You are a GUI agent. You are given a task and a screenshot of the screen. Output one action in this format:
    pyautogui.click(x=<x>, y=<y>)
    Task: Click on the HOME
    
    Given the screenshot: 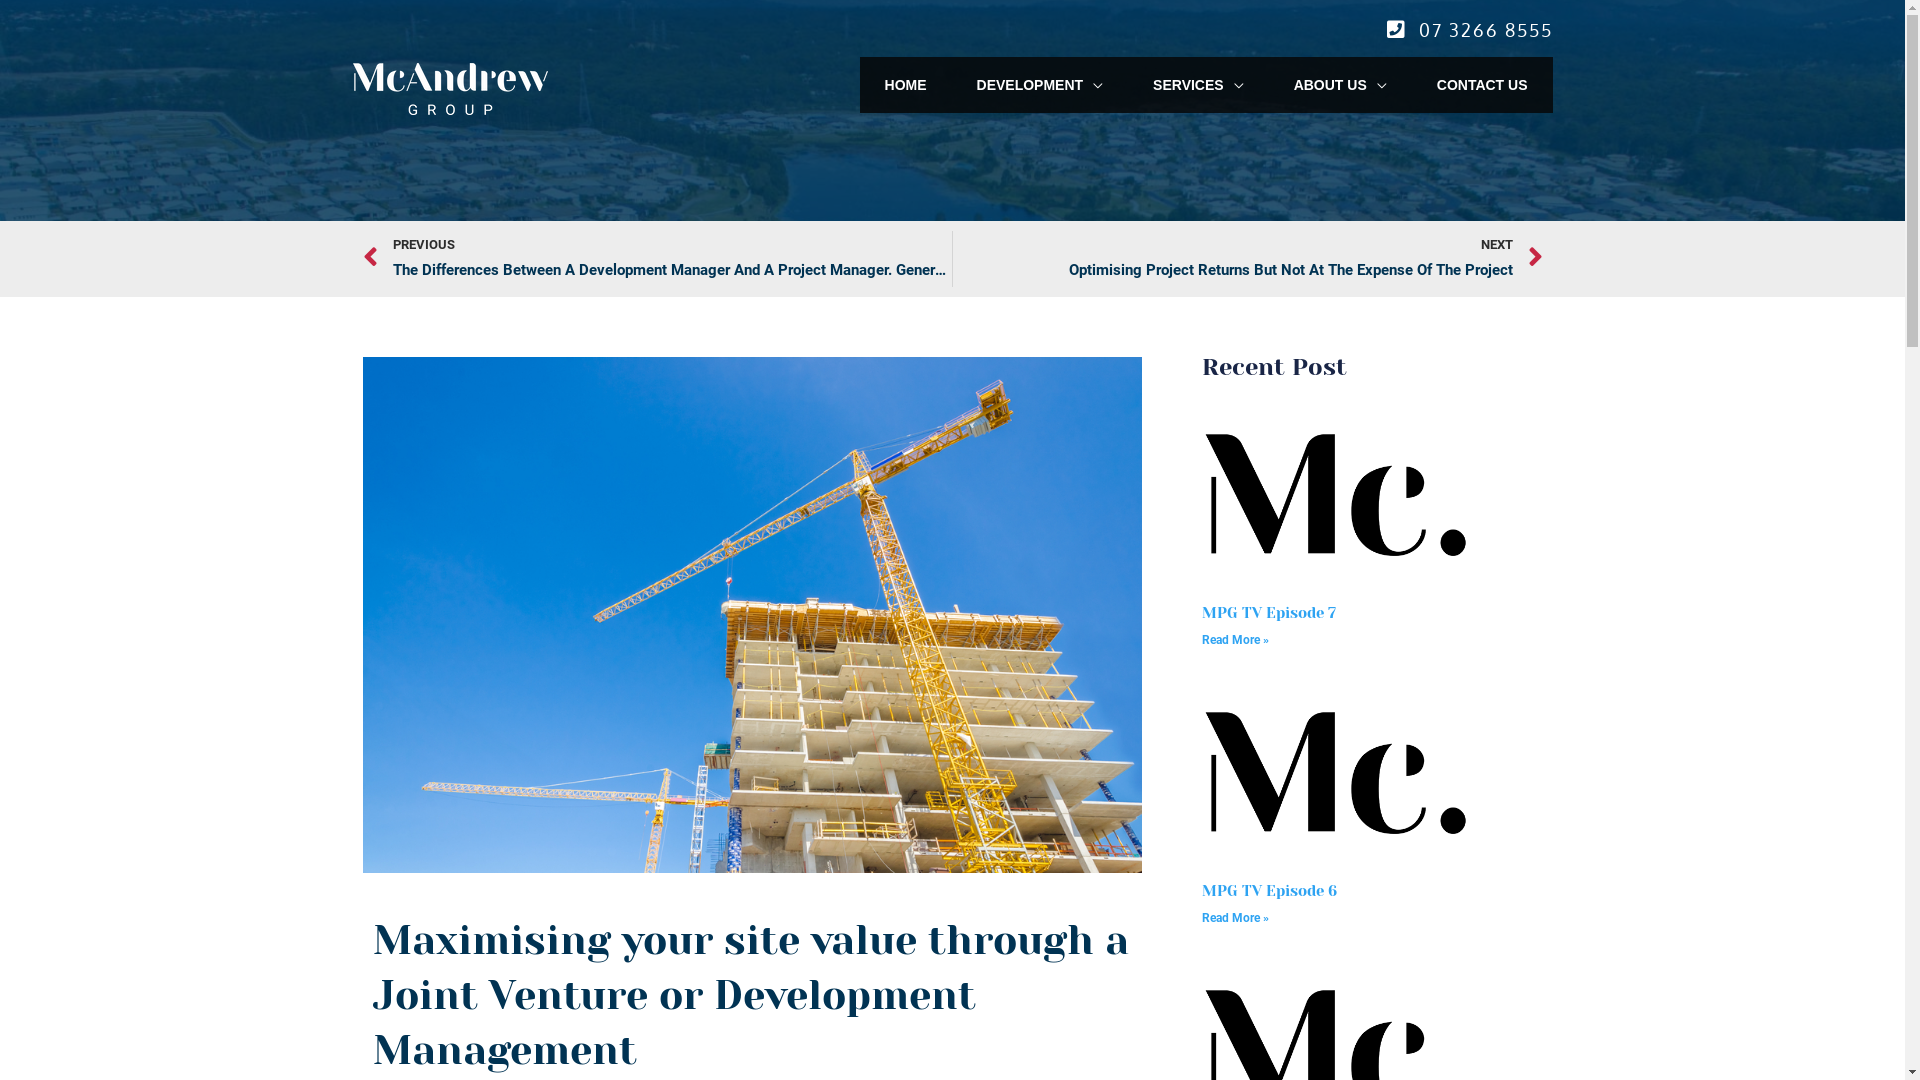 What is the action you would take?
    pyautogui.click(x=906, y=85)
    